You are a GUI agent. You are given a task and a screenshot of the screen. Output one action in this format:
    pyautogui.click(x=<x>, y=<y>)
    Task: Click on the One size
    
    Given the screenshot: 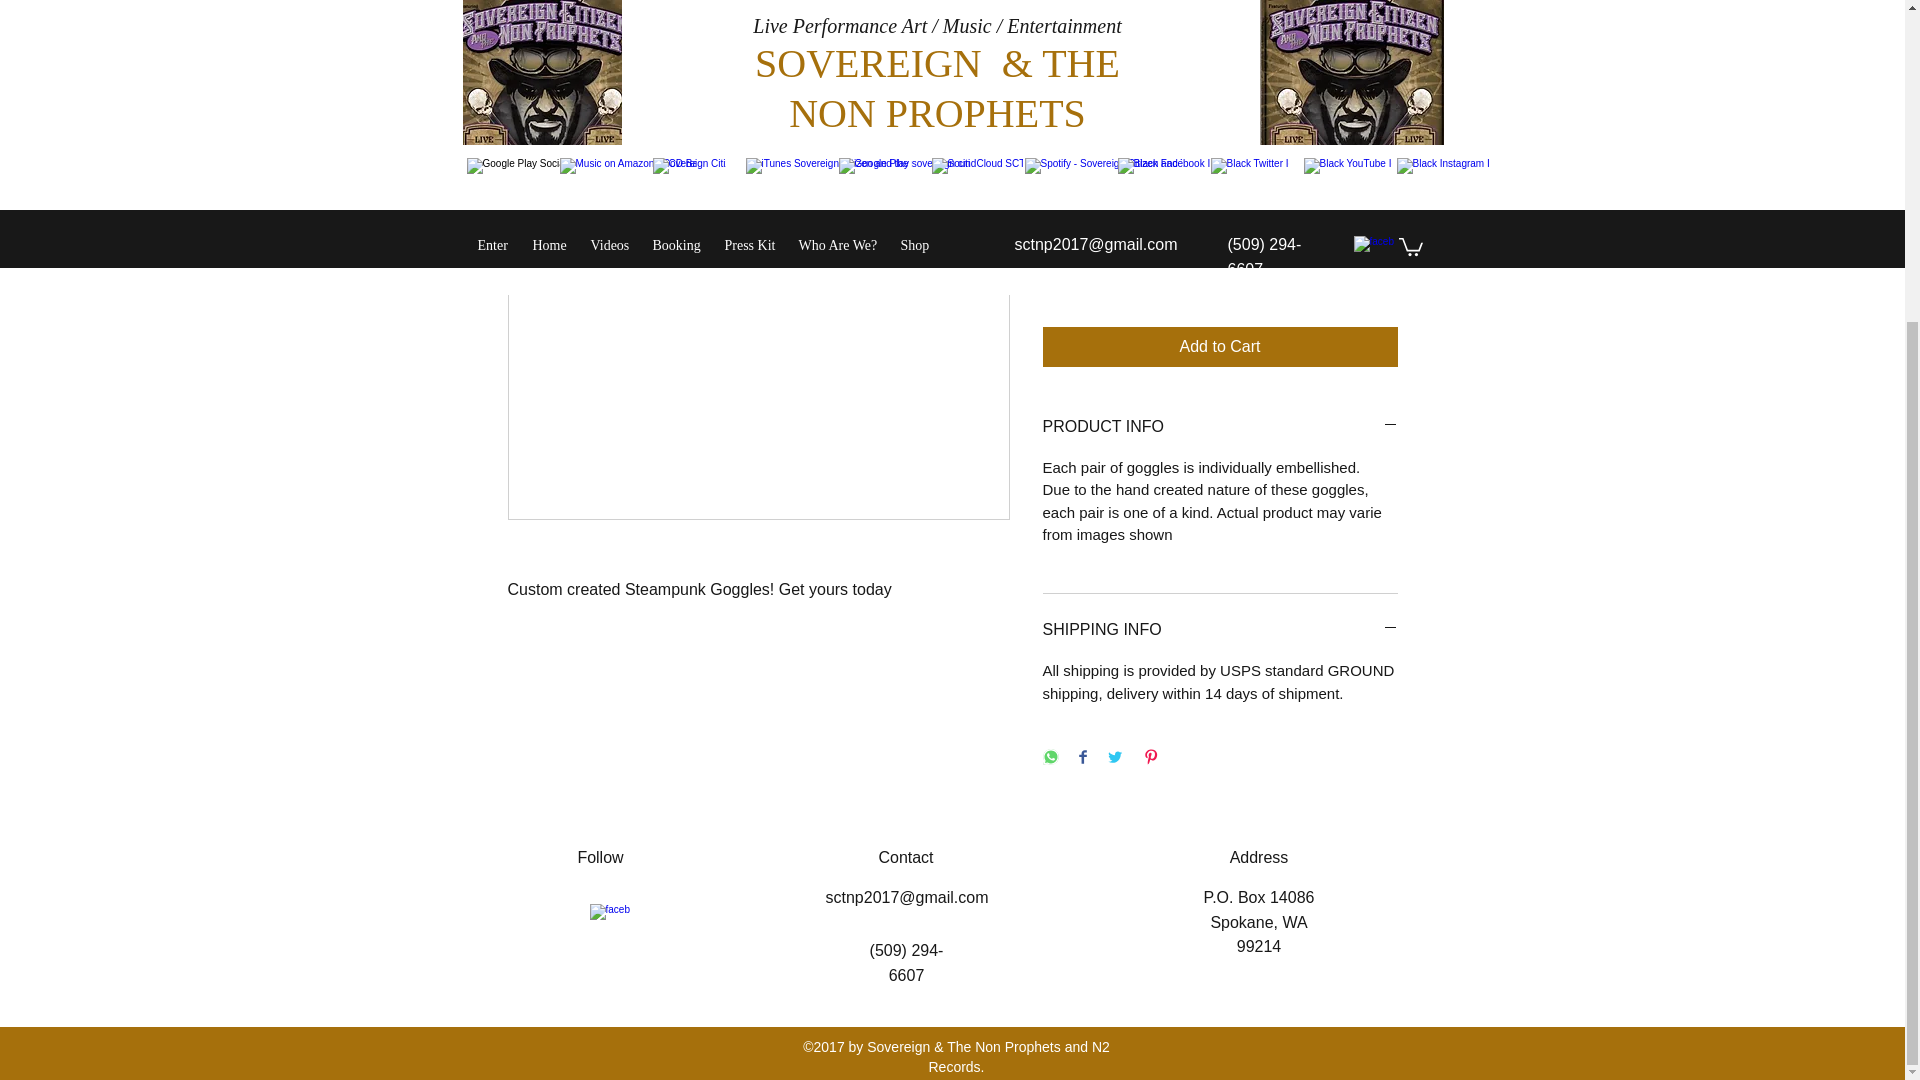 What is the action you would take?
    pyautogui.click(x=1220, y=175)
    